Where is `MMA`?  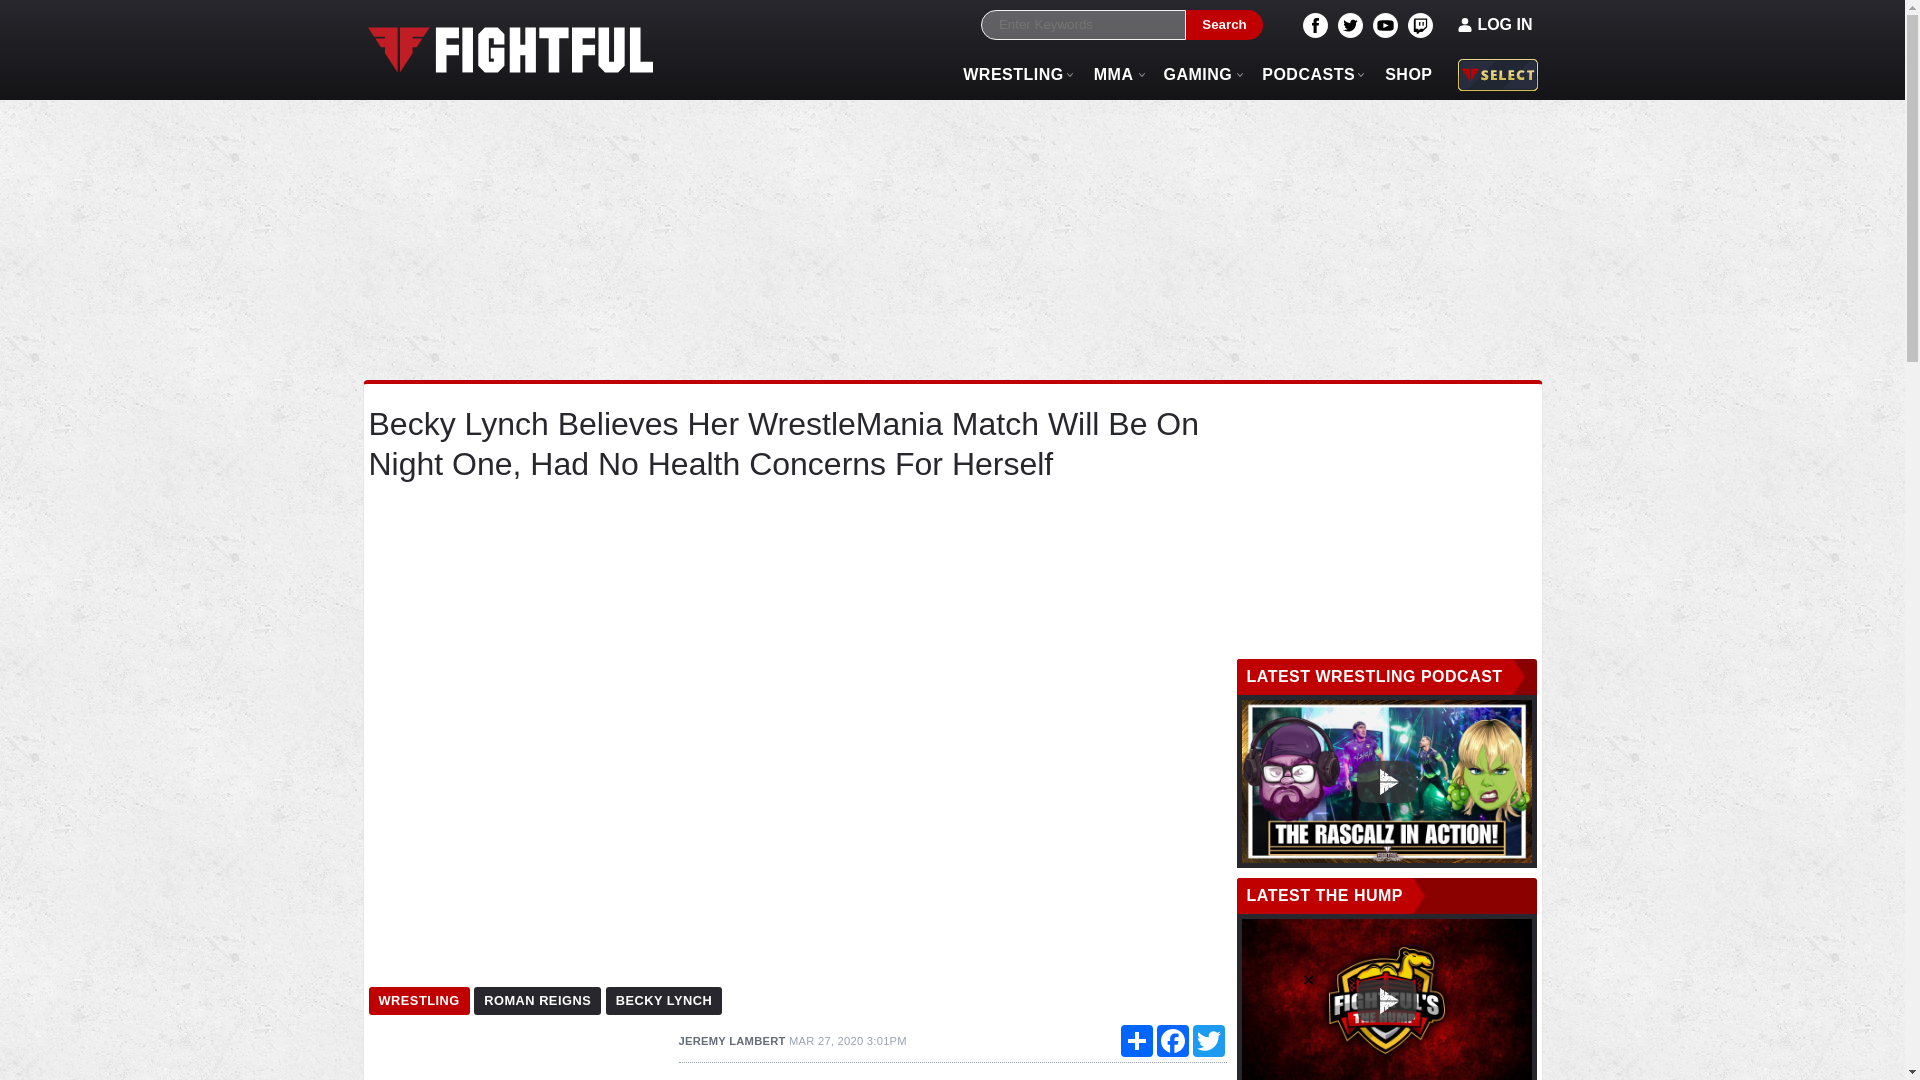 MMA is located at coordinates (1114, 74).